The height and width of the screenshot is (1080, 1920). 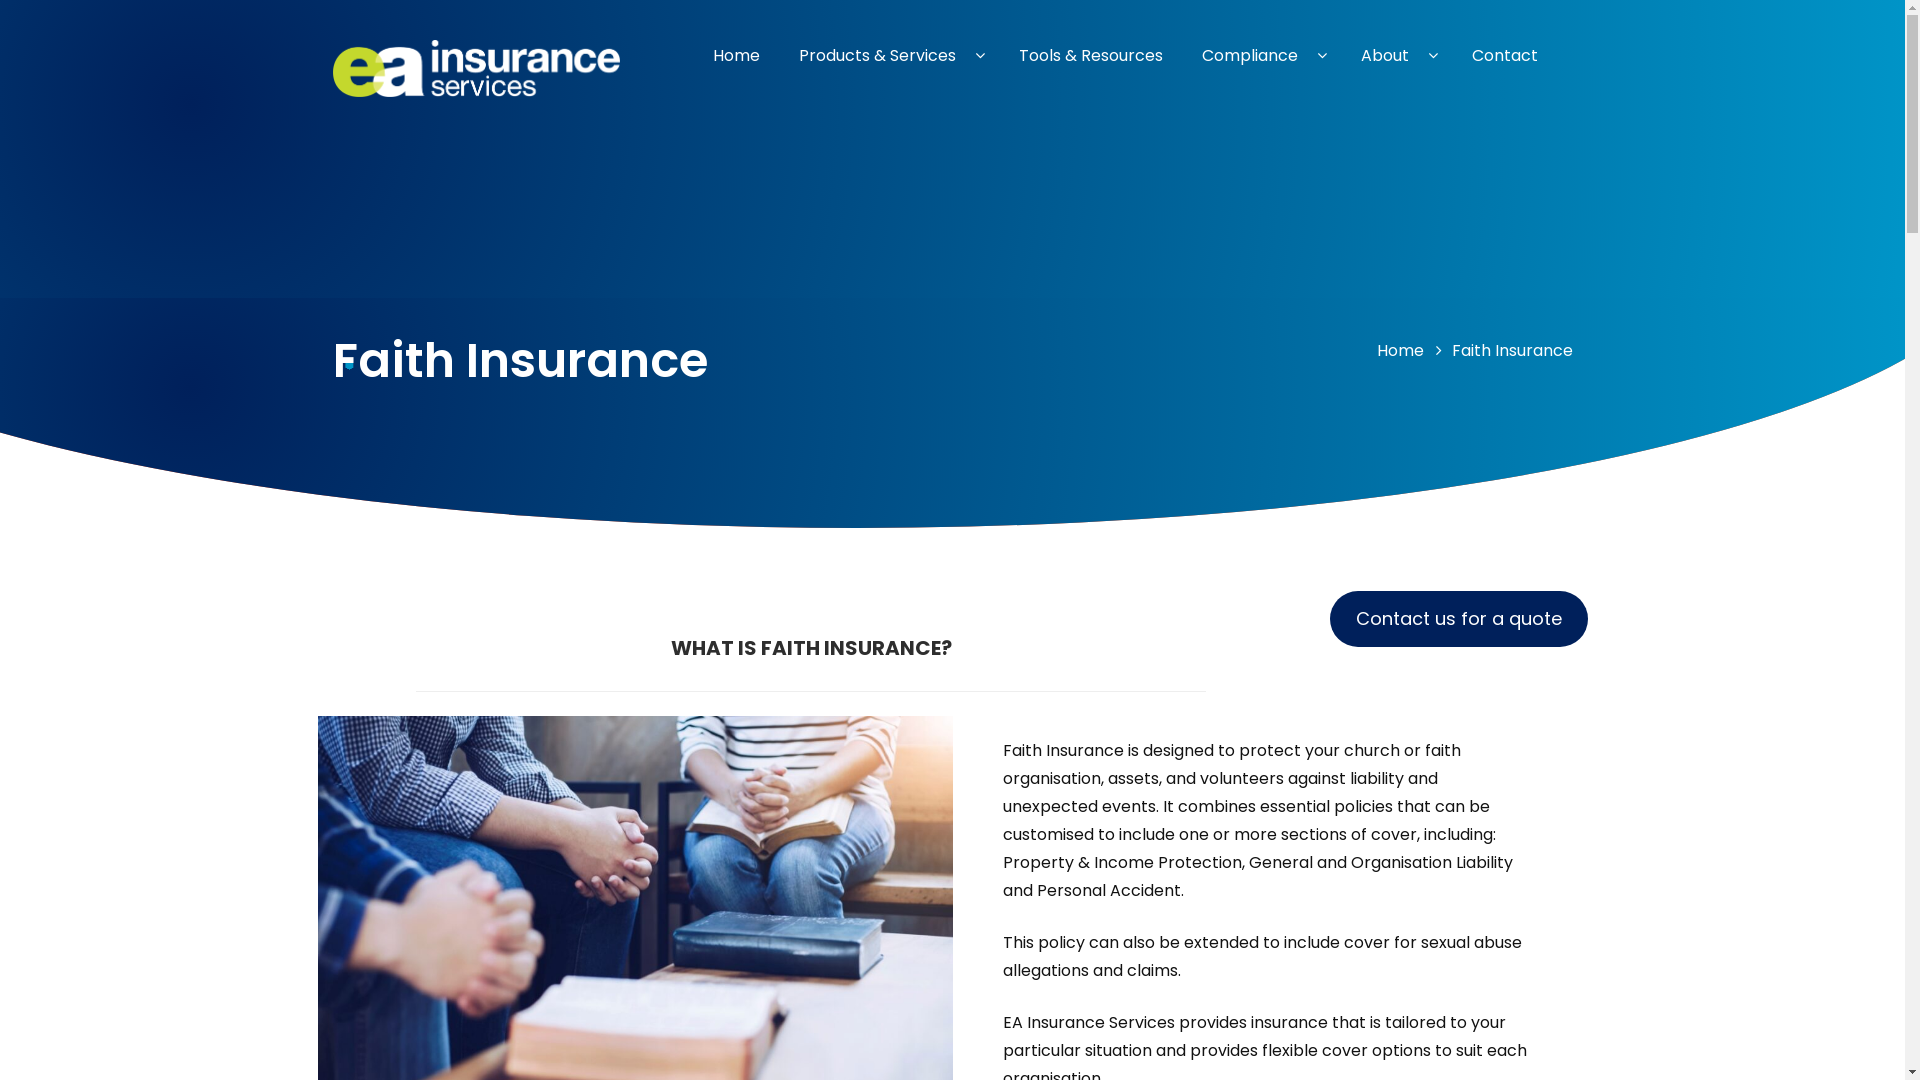 What do you see at coordinates (1400, 350) in the screenshot?
I see `Home` at bounding box center [1400, 350].